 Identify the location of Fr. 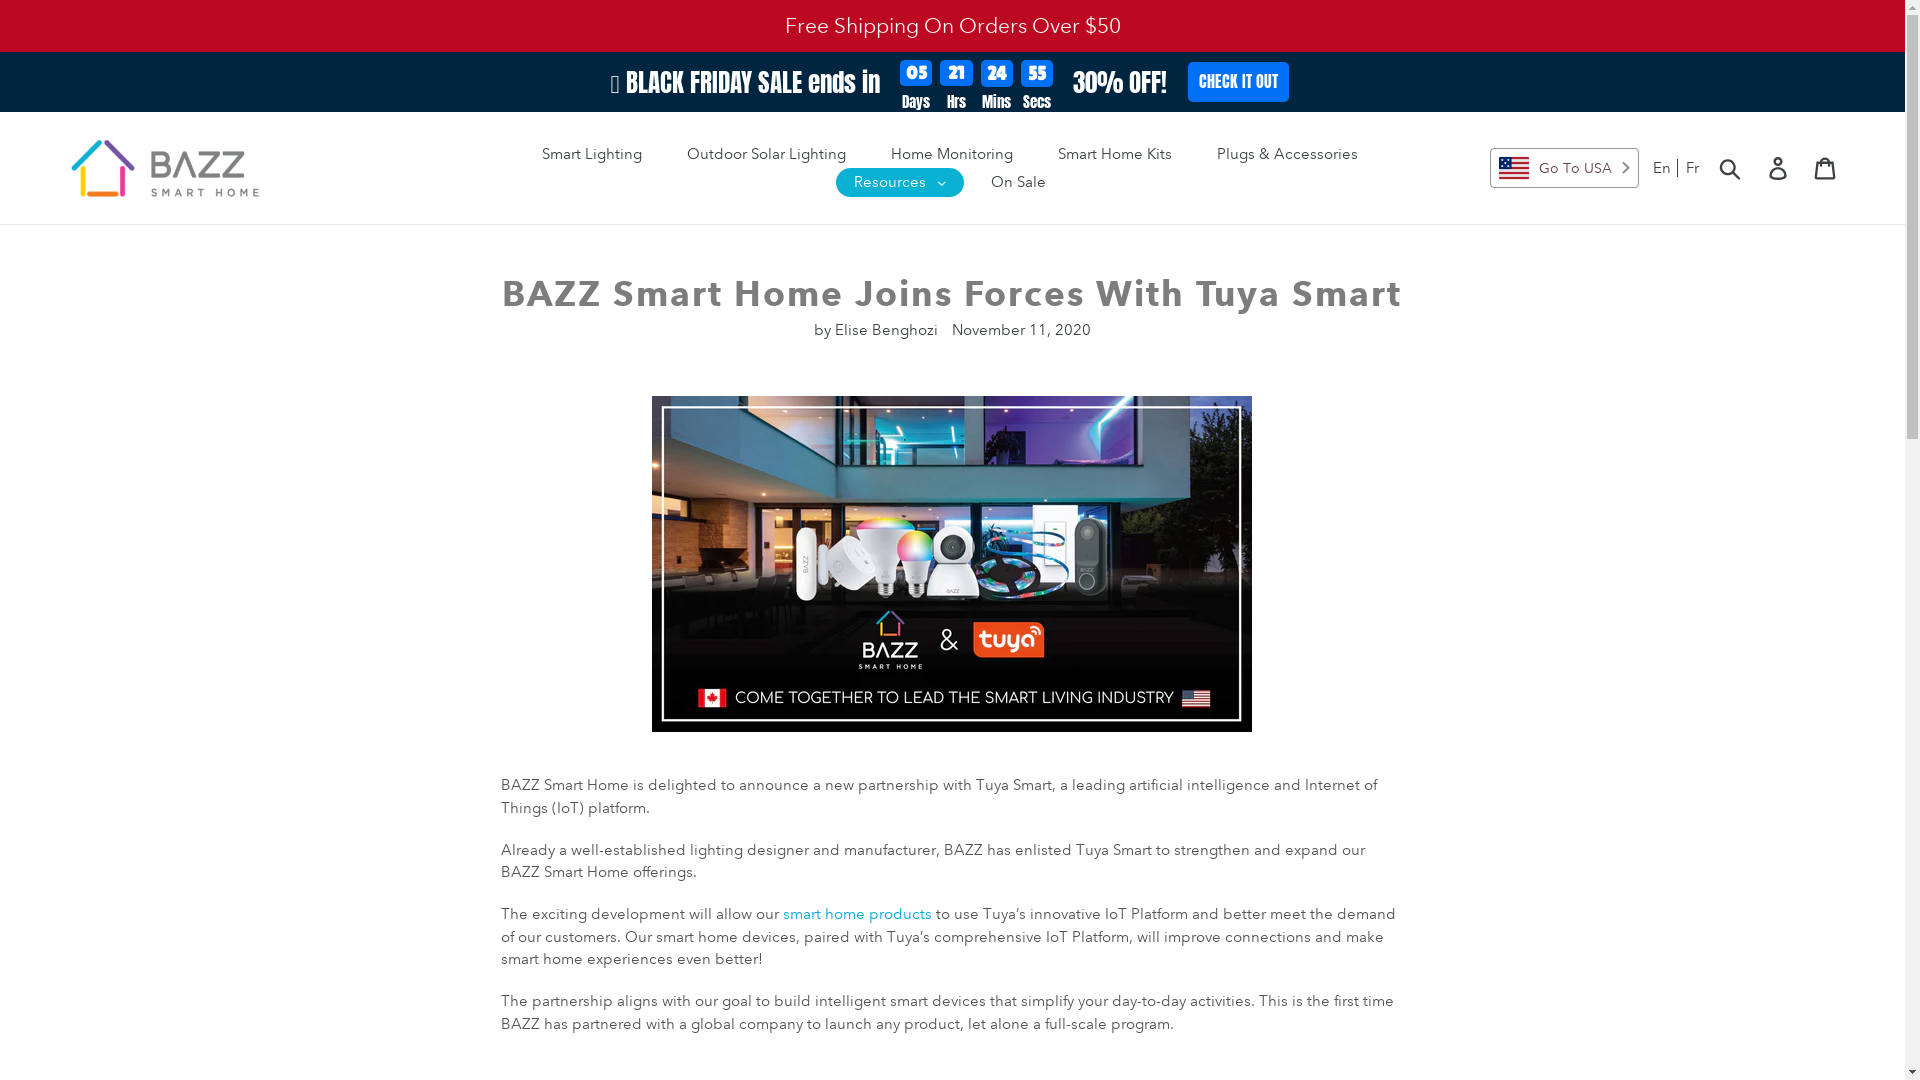
(1692, 168).